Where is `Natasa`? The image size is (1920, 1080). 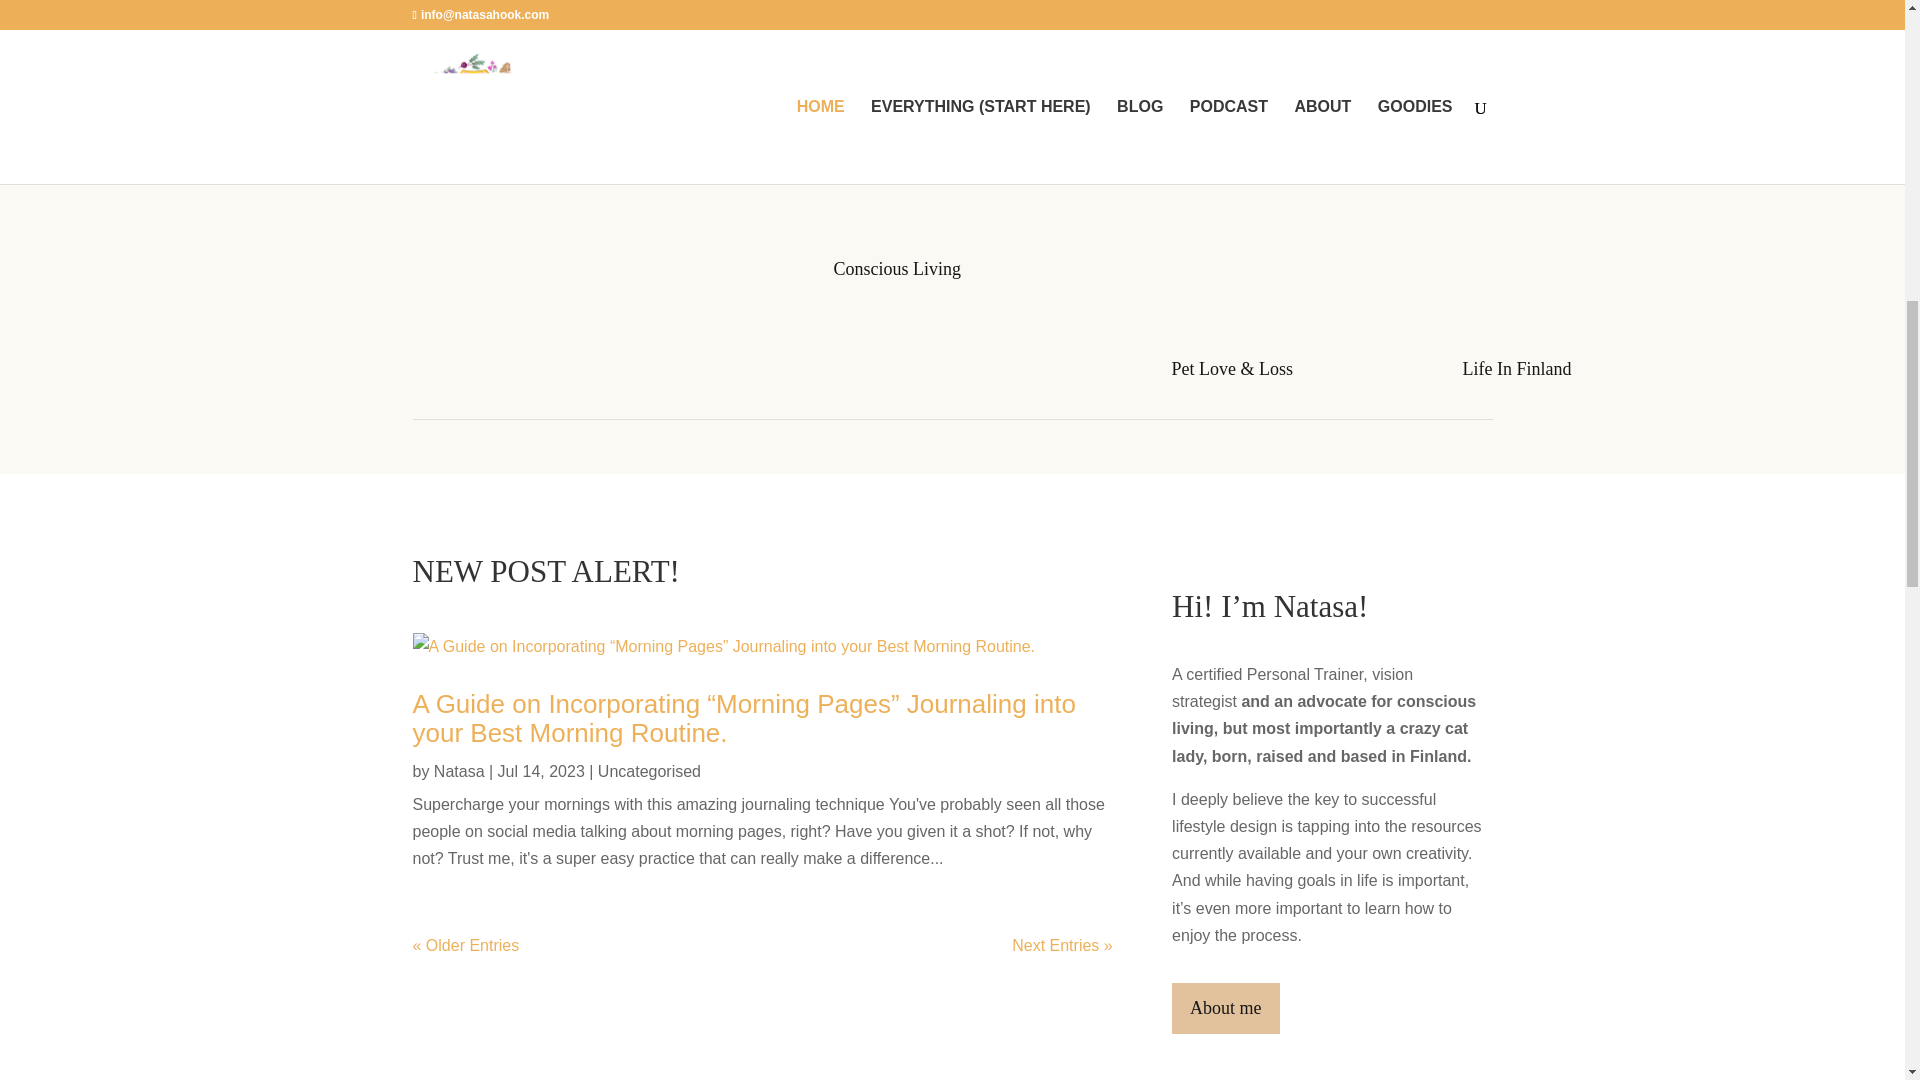 Natasa is located at coordinates (459, 770).